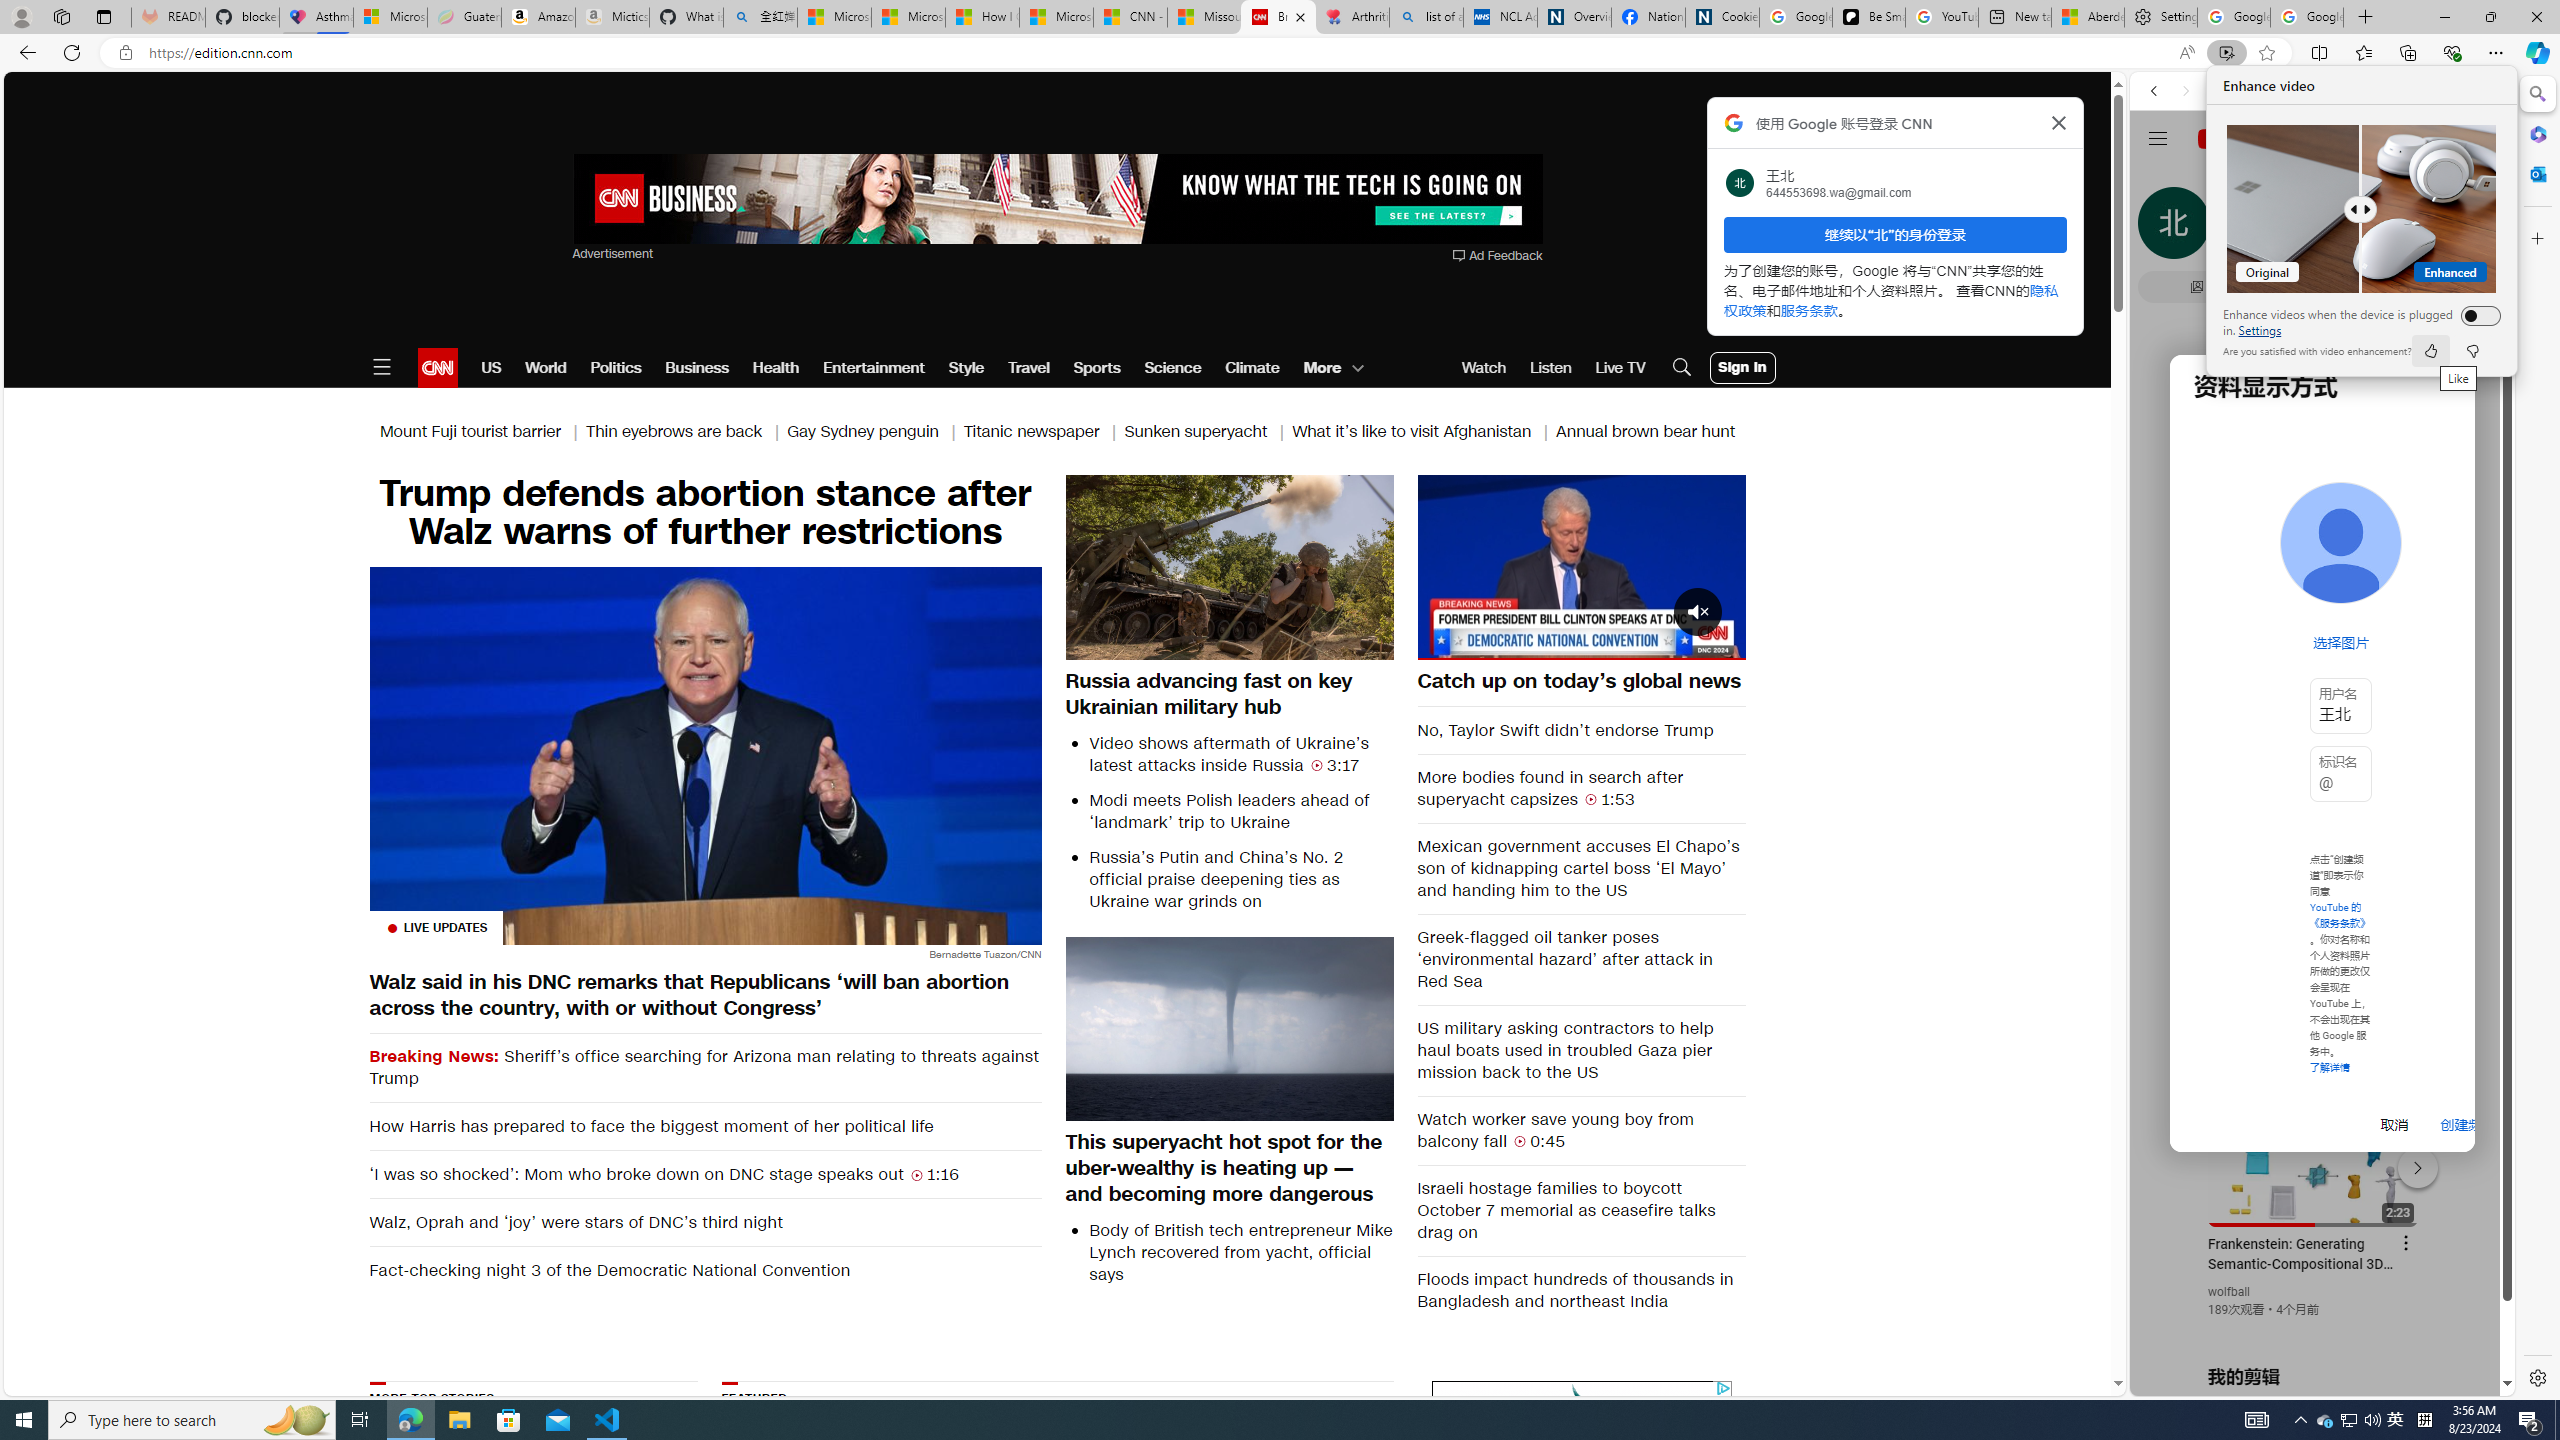 This screenshot has width=2560, height=1440. What do you see at coordinates (1285, 1500) in the screenshot?
I see `AutomationID: bg2` at bounding box center [1285, 1500].